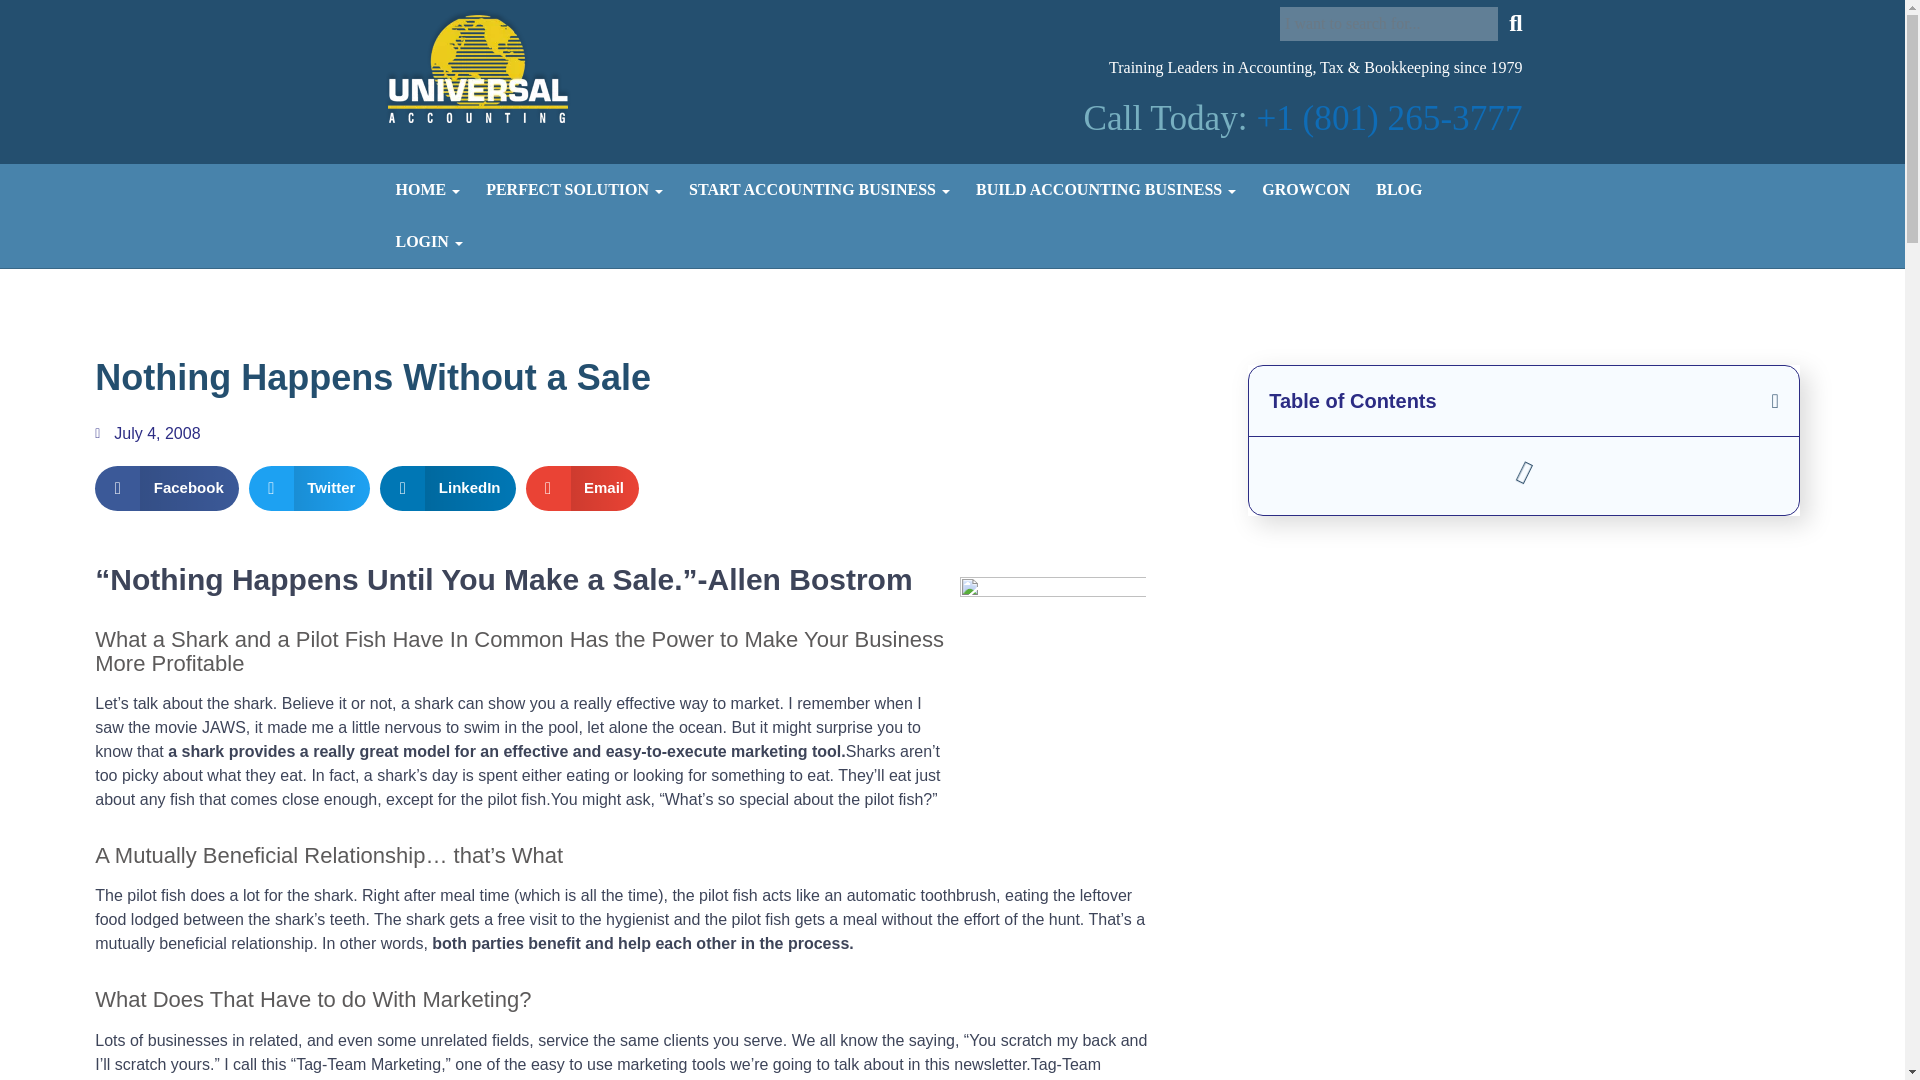  I want to click on July 4, 2008, so click(146, 434).